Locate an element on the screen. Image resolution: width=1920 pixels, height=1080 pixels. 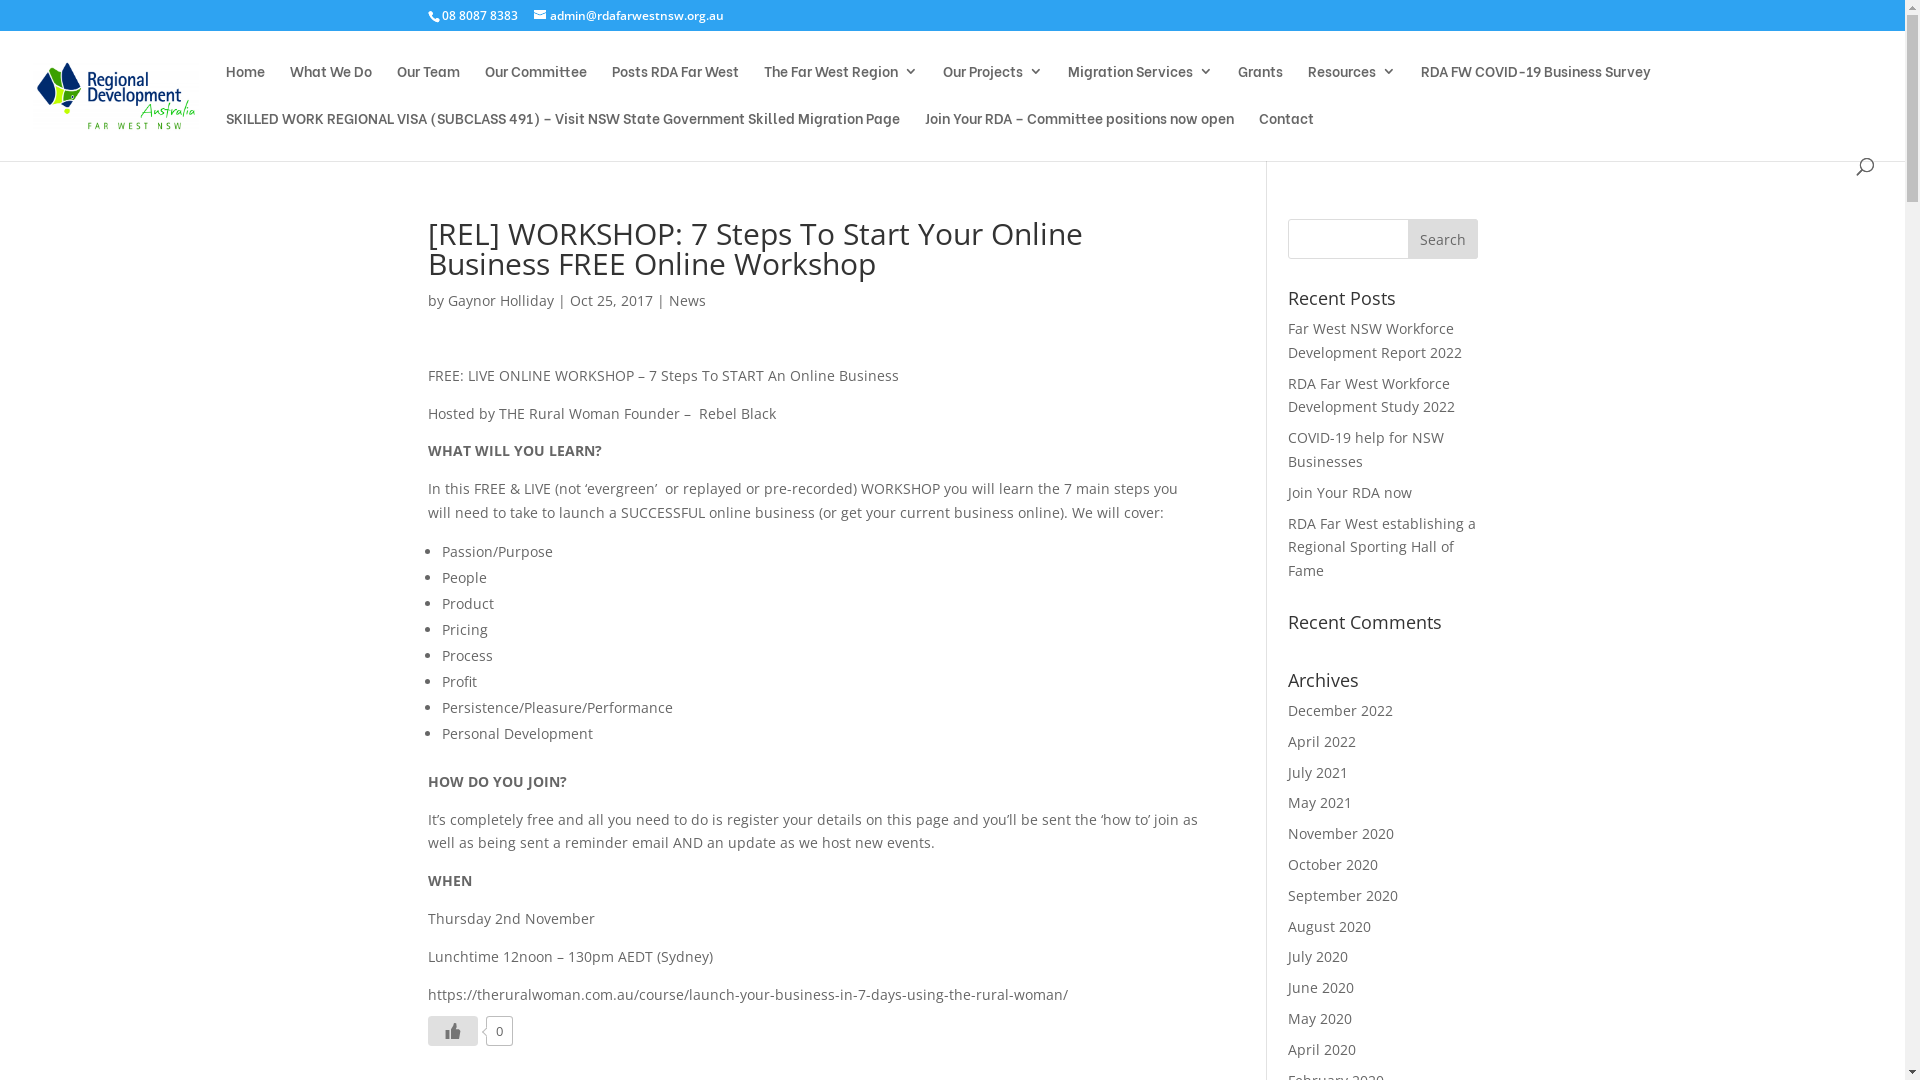
Our Projects is located at coordinates (993, 88).